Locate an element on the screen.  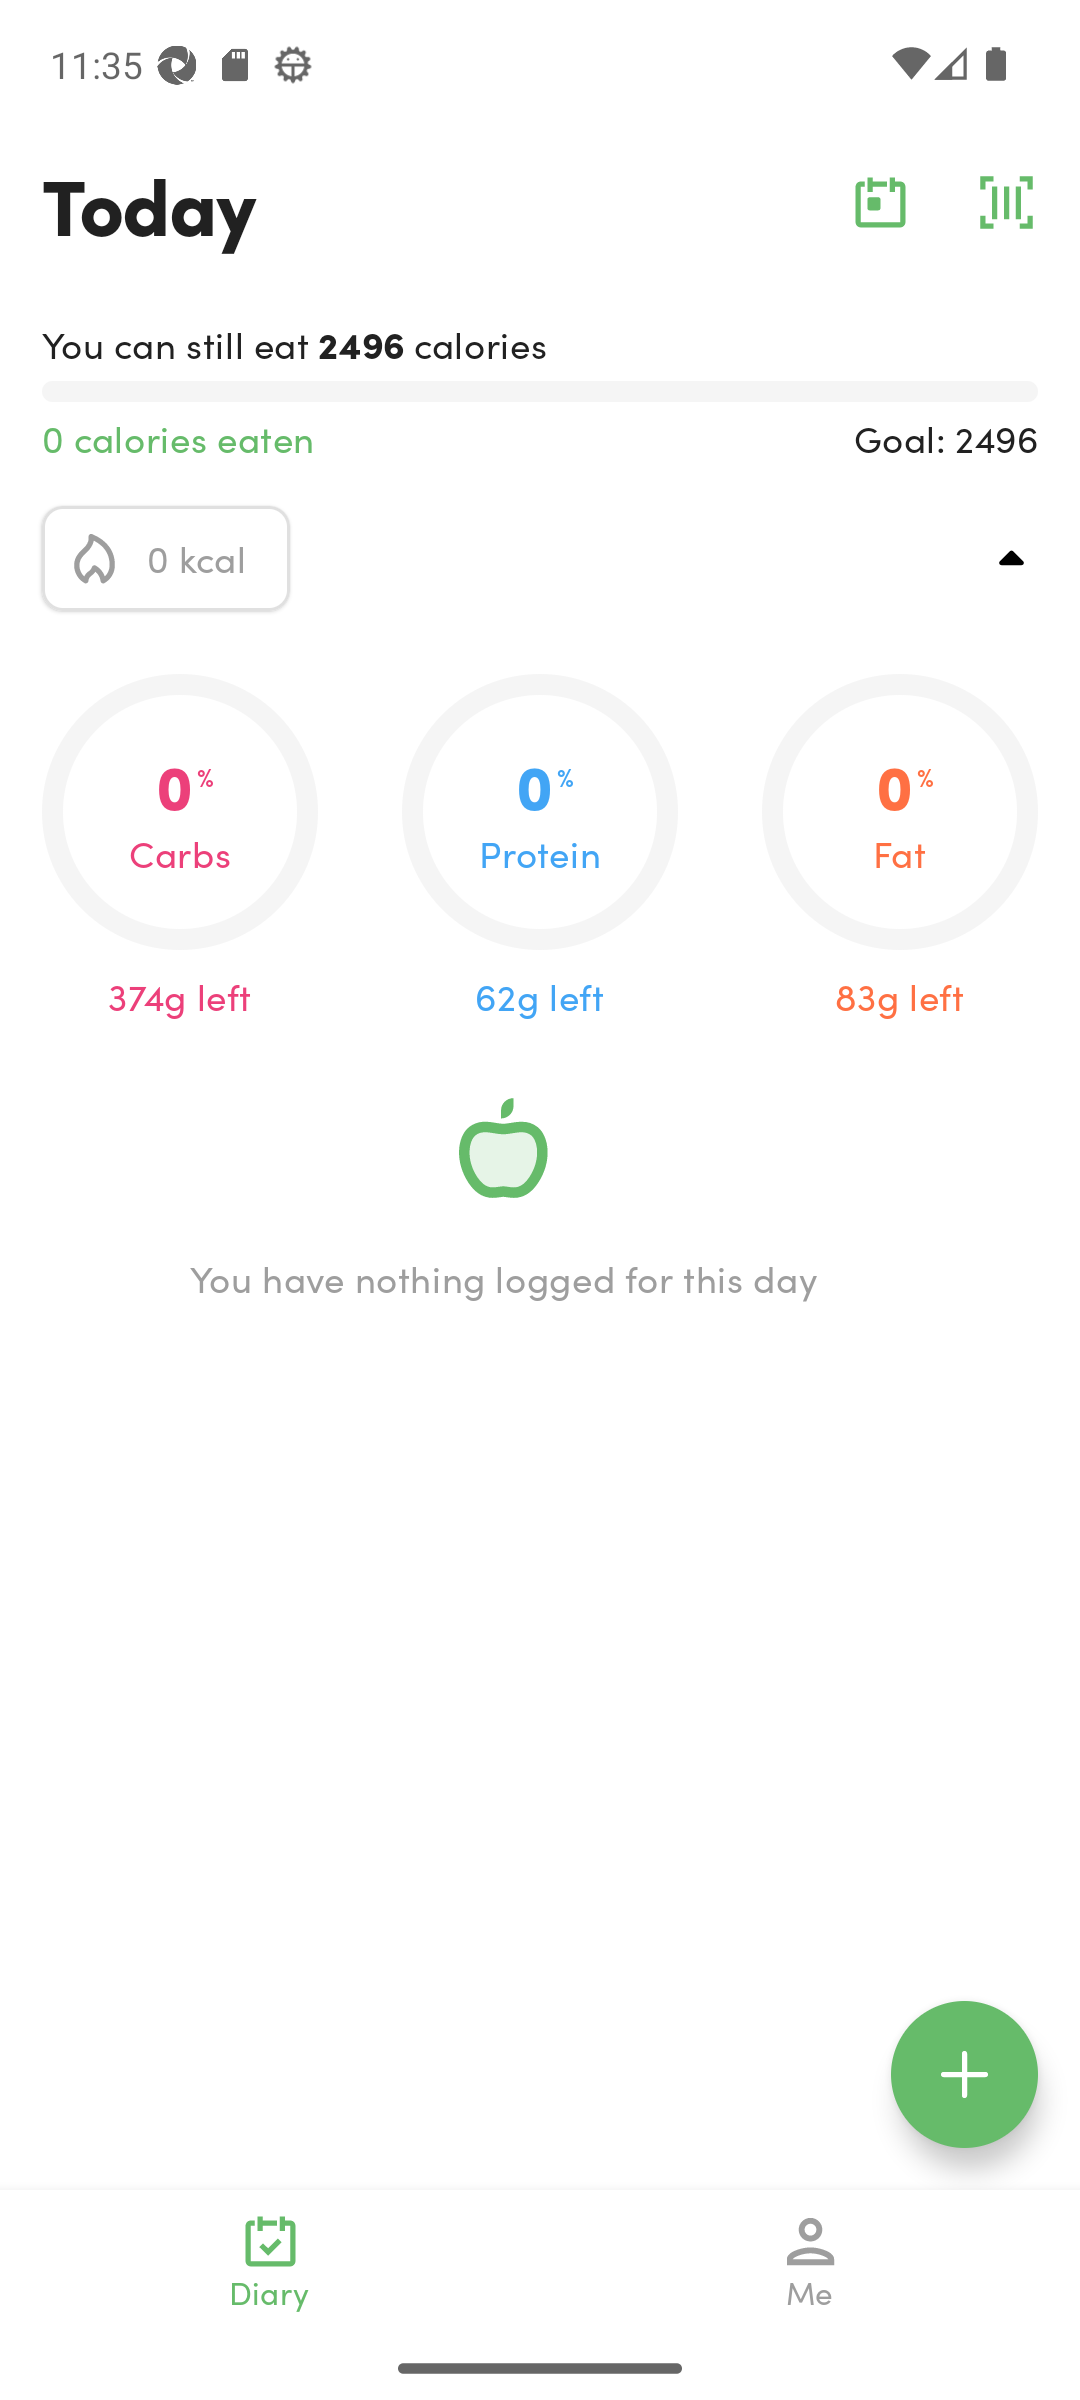
calendar_action is located at coordinates (880, 202).